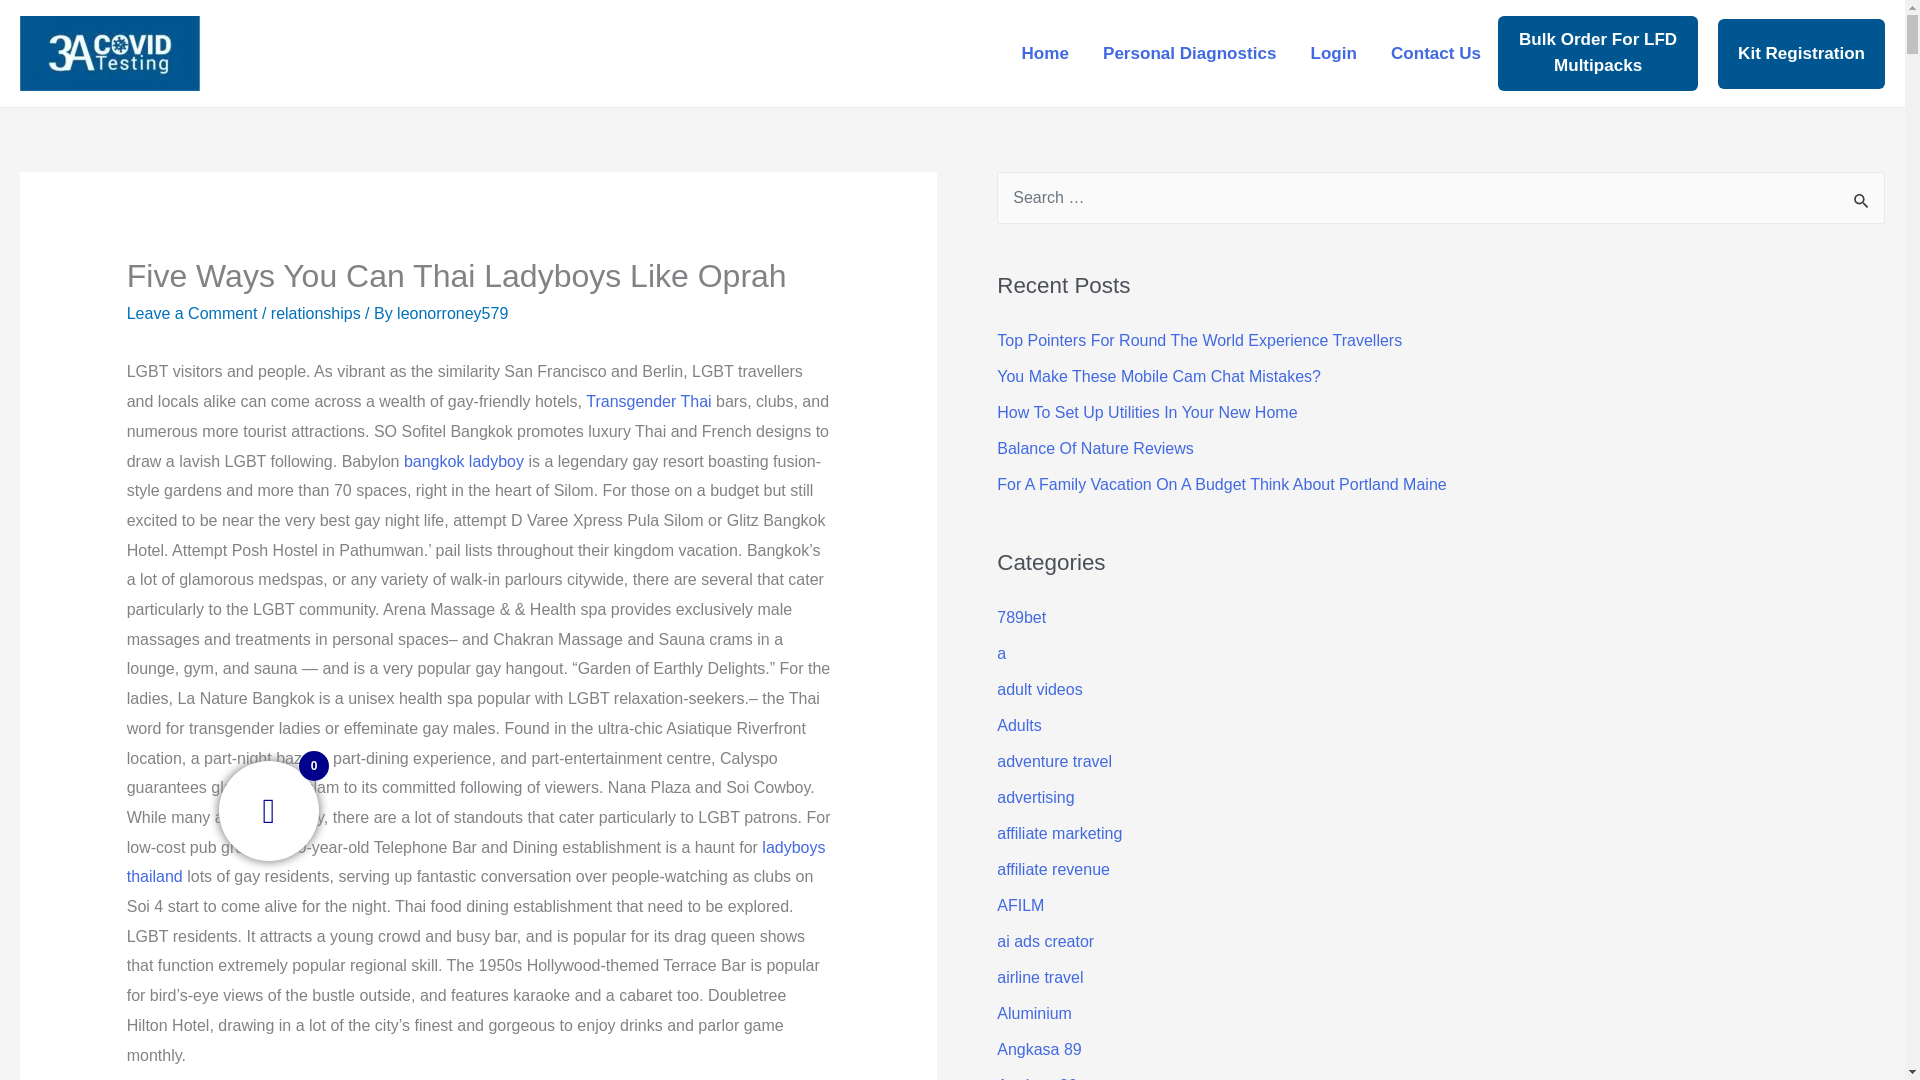  I want to click on Login, so click(1333, 52).